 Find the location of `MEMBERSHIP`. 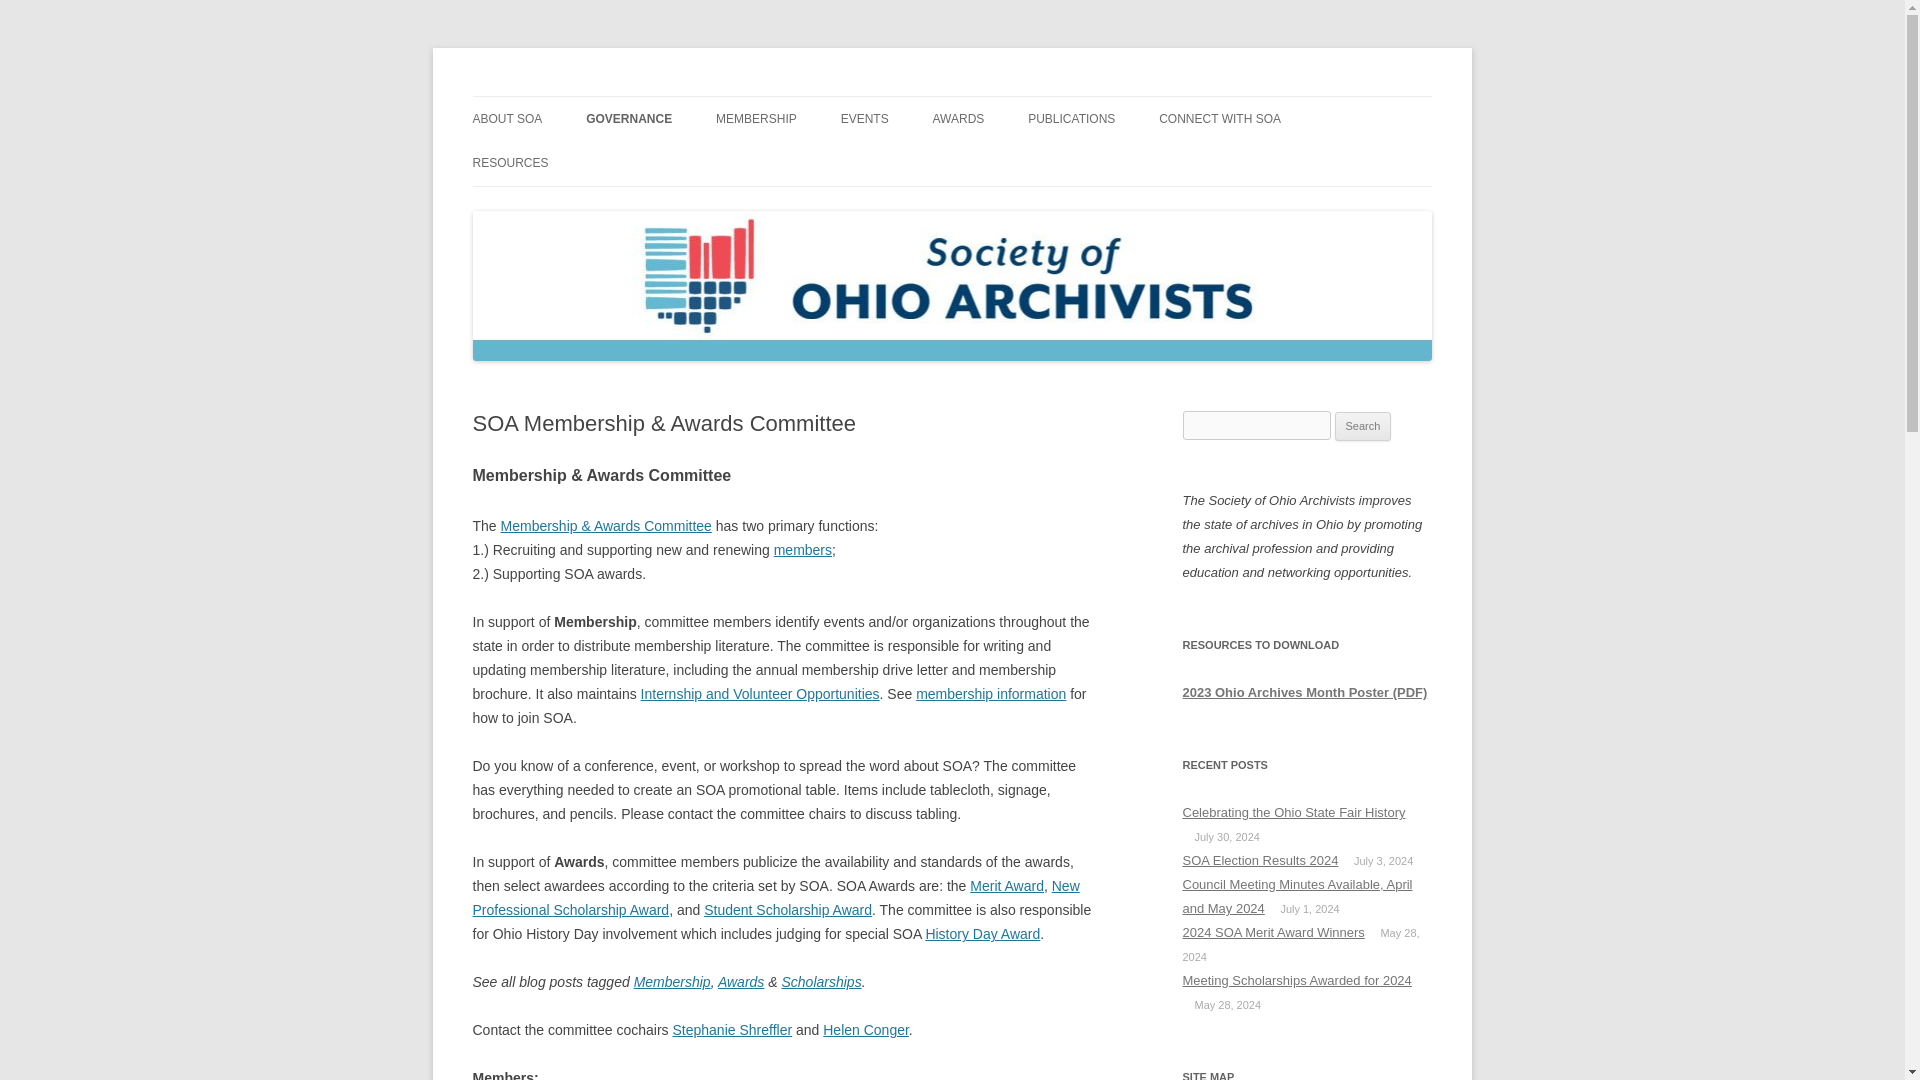

MEMBERSHIP is located at coordinates (756, 119).